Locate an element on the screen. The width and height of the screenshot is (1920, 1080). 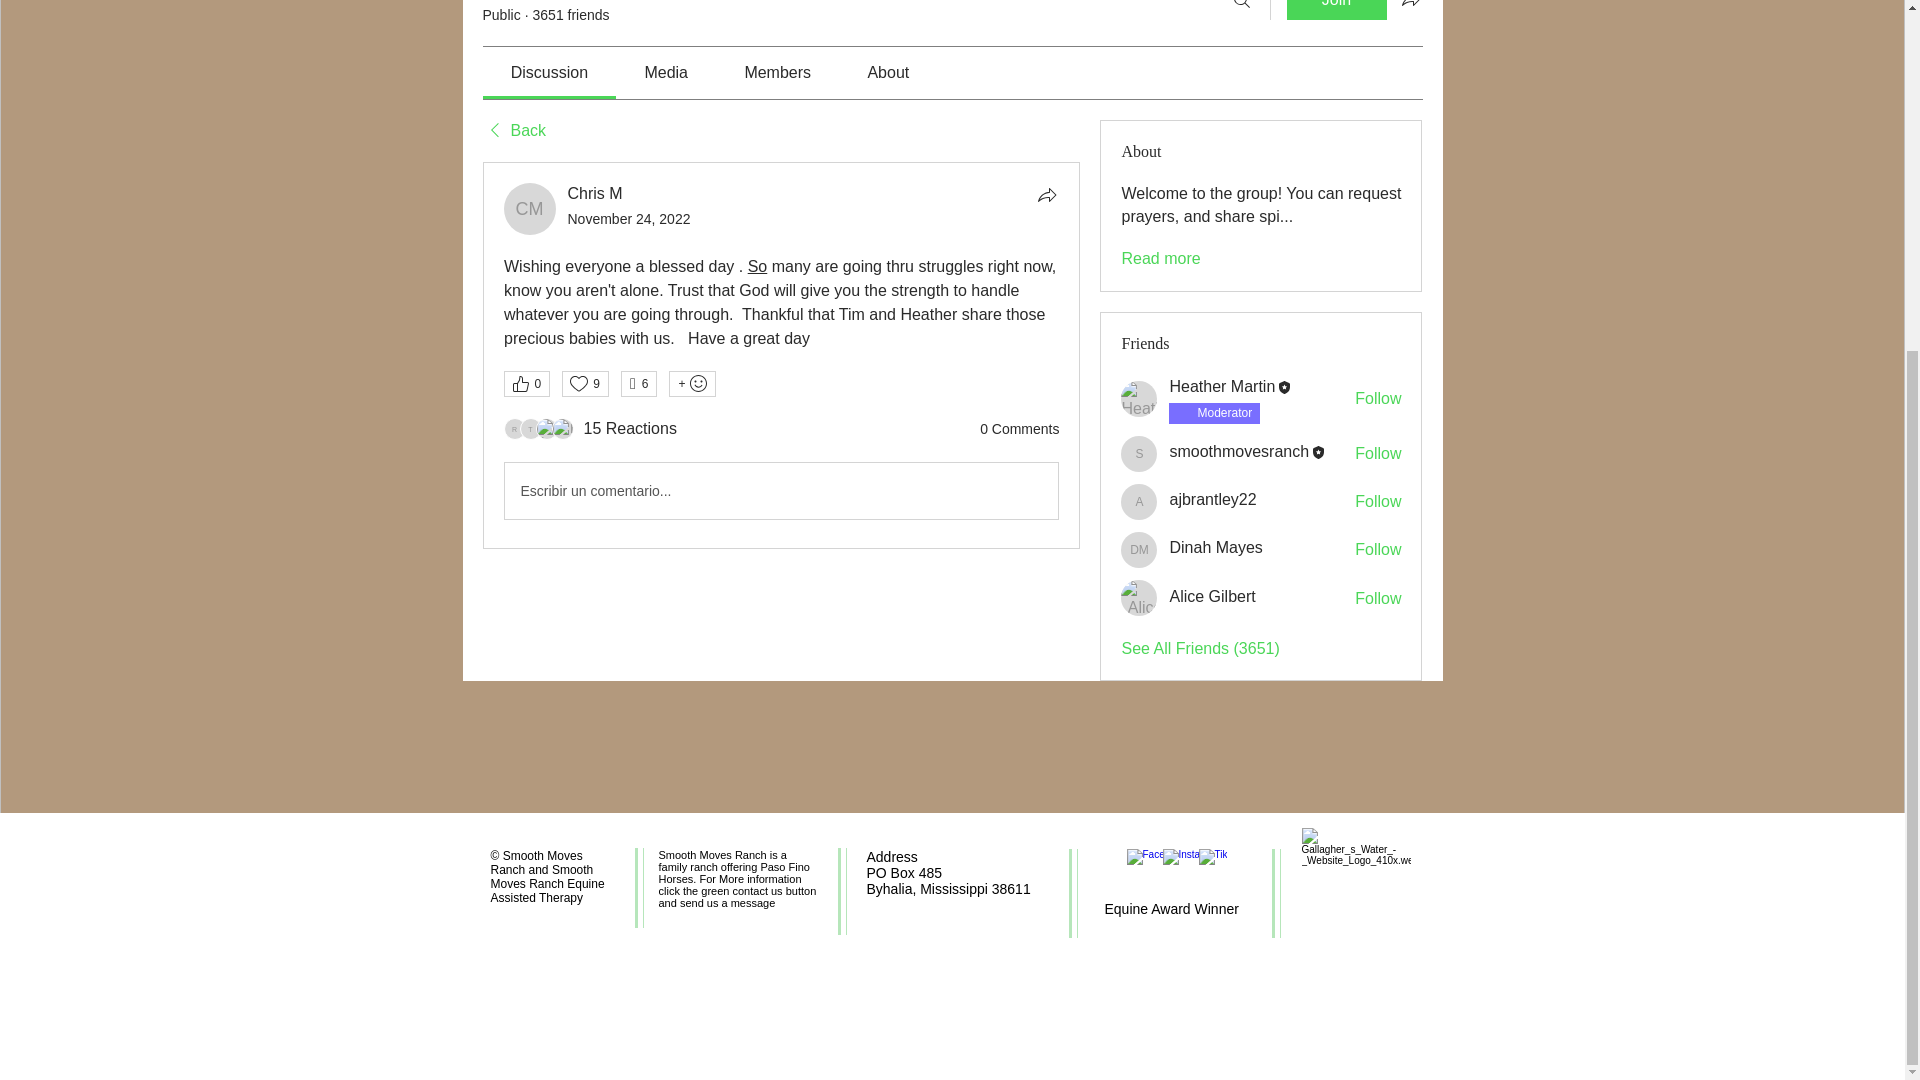
Jan is located at coordinates (546, 428).